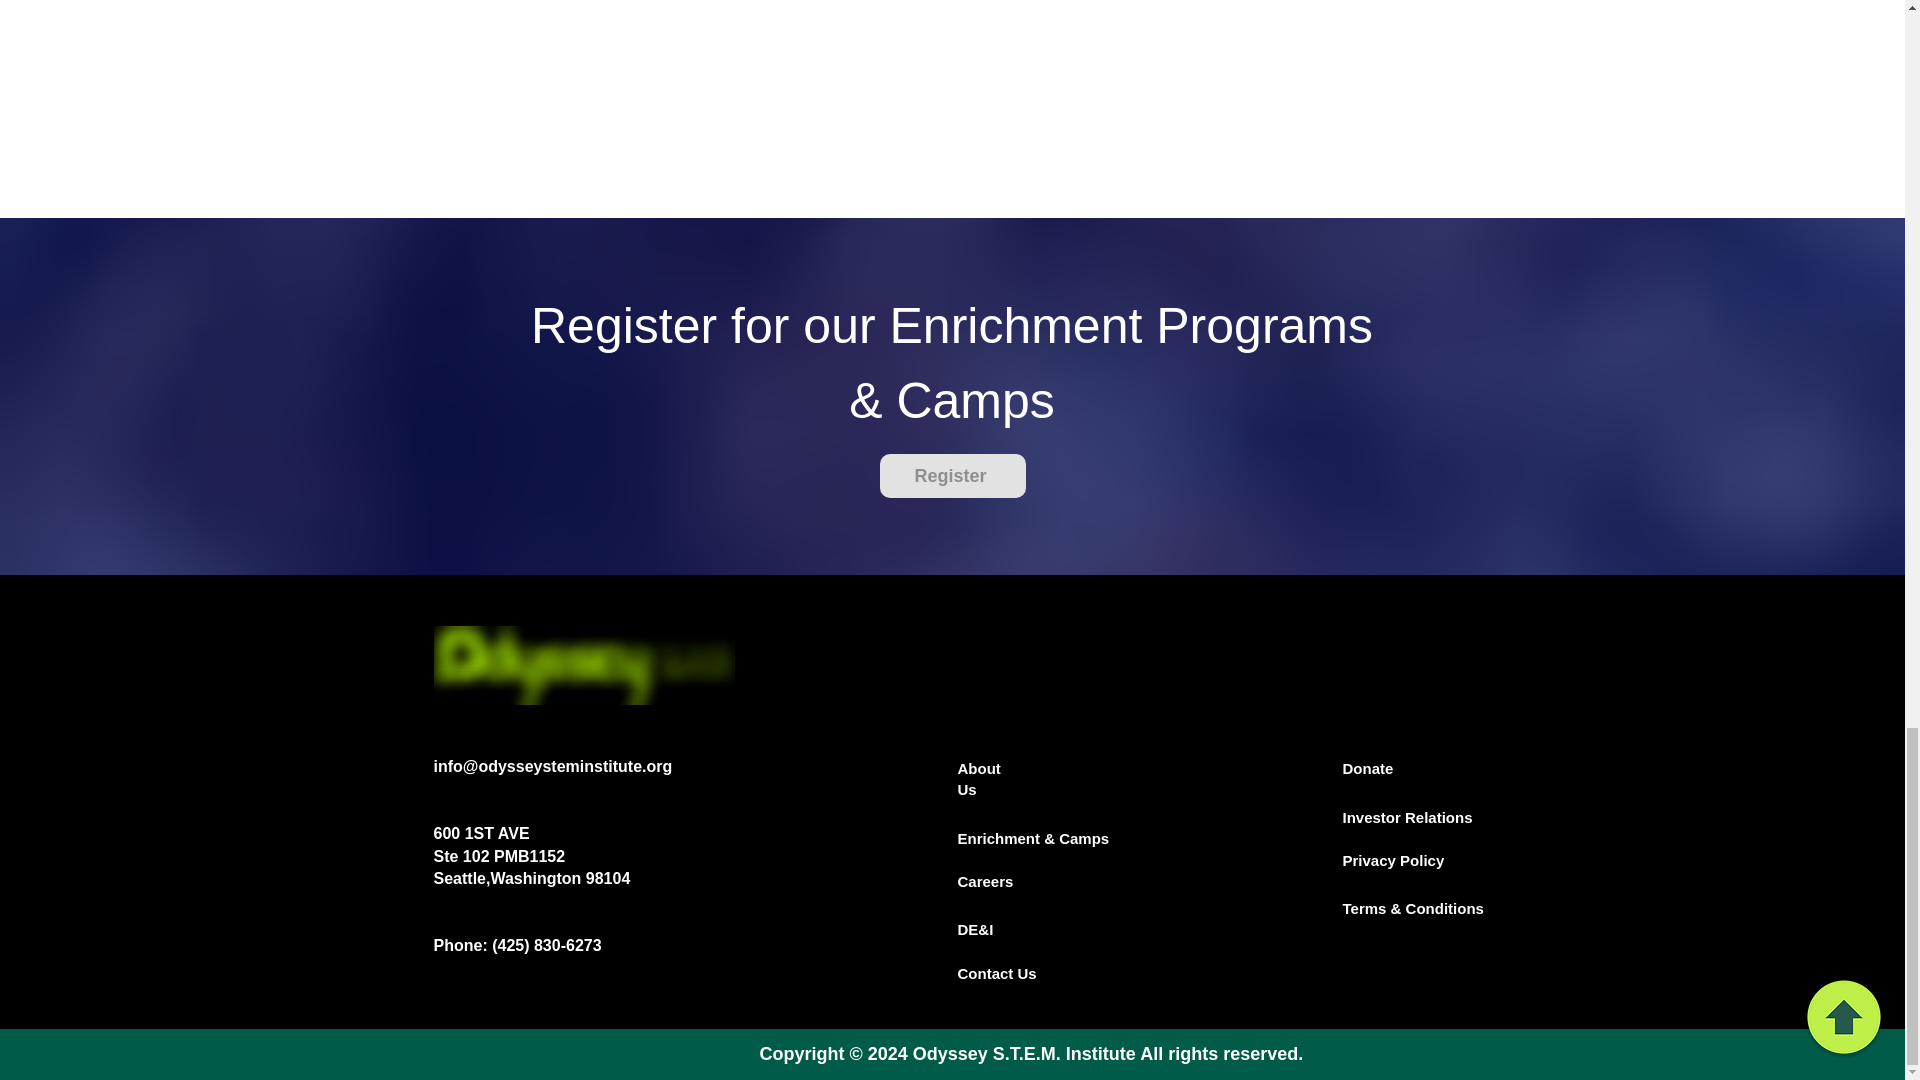  I want to click on About Us, so click(979, 779).